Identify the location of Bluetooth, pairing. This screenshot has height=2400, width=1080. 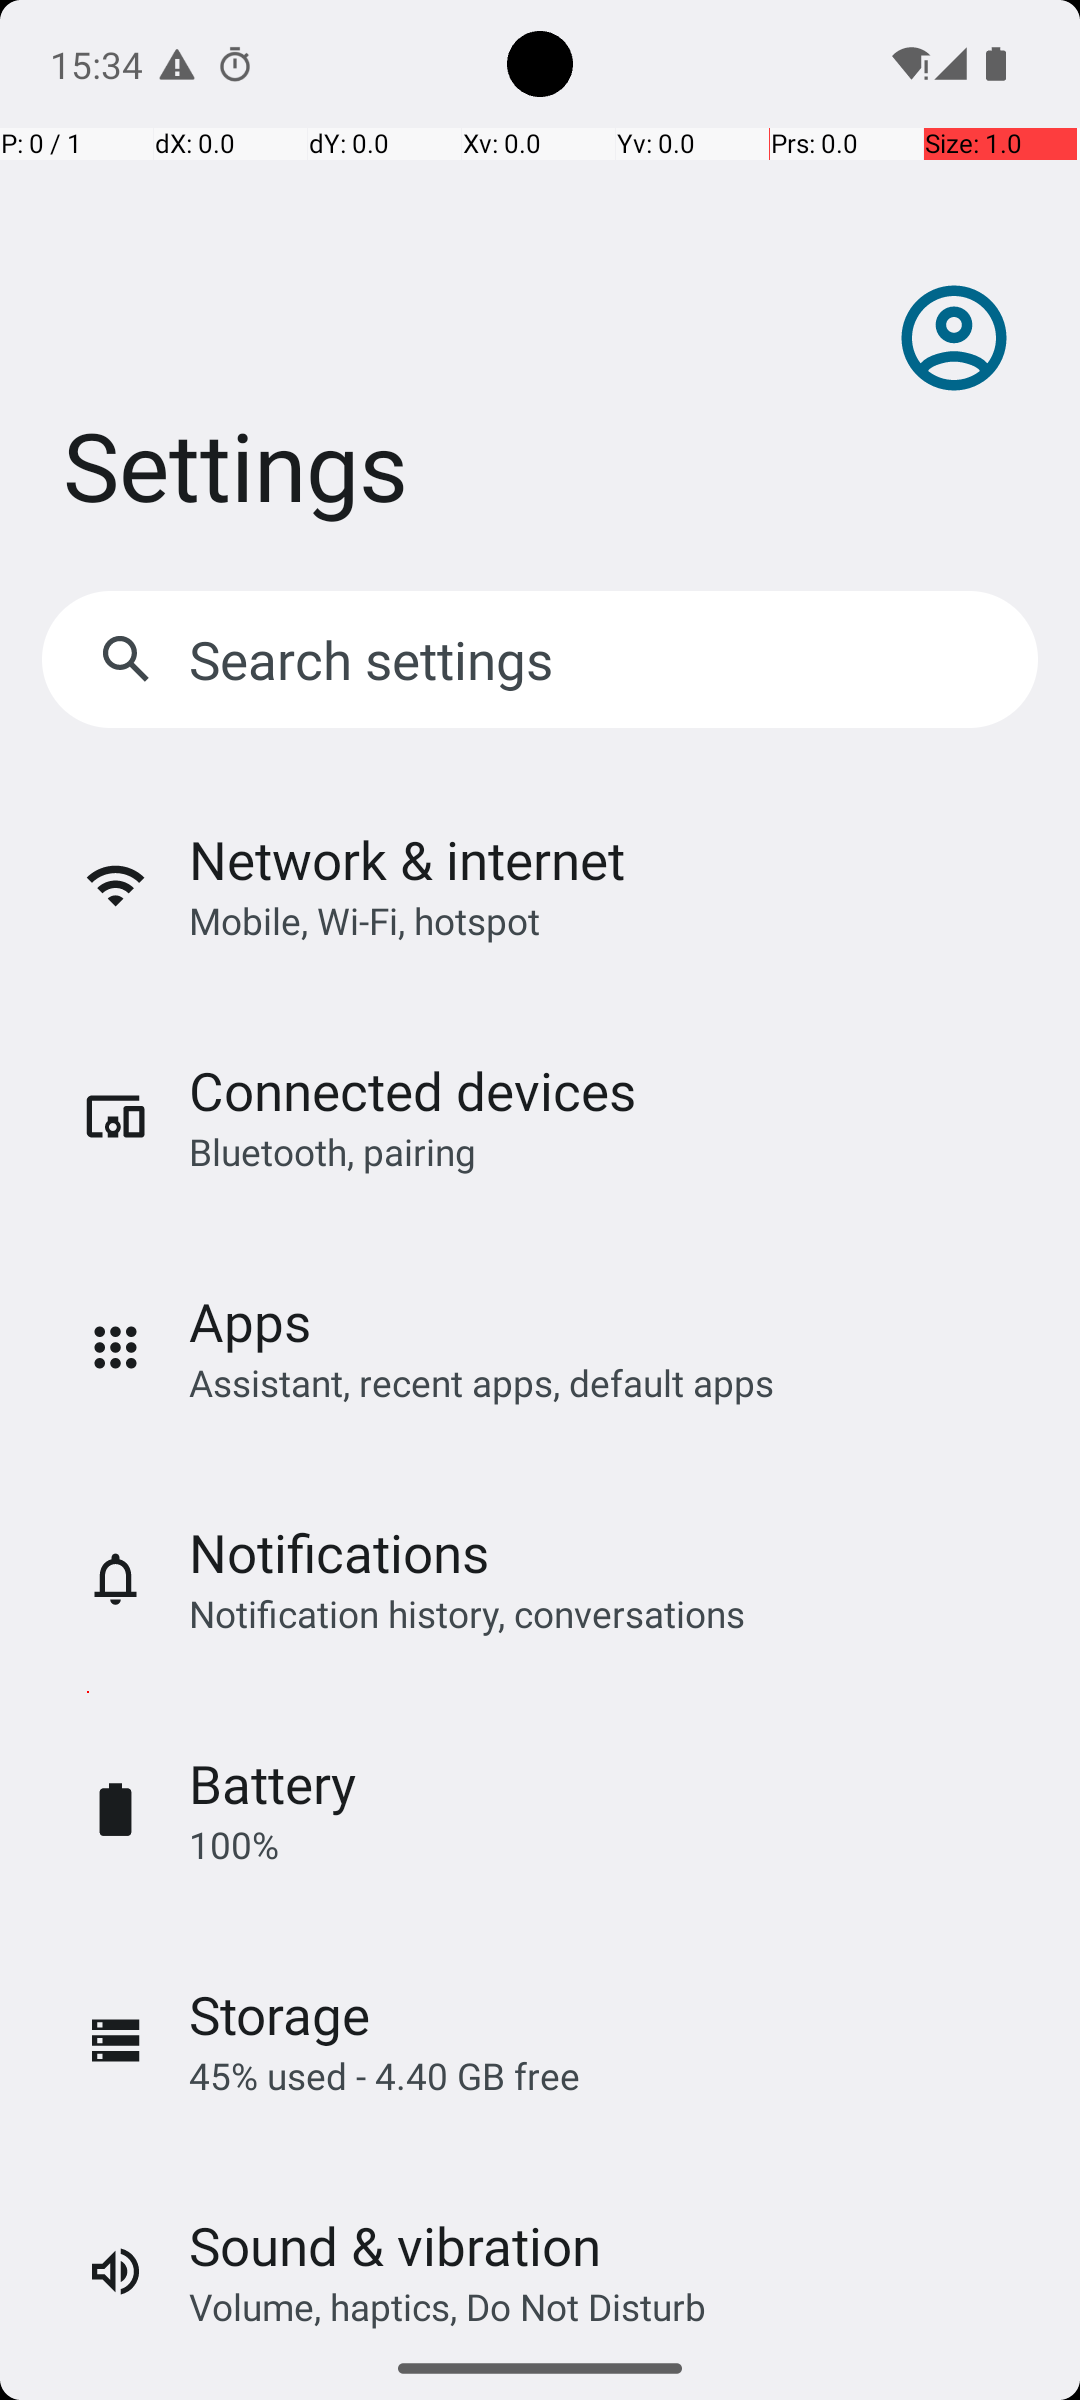
(332, 1152).